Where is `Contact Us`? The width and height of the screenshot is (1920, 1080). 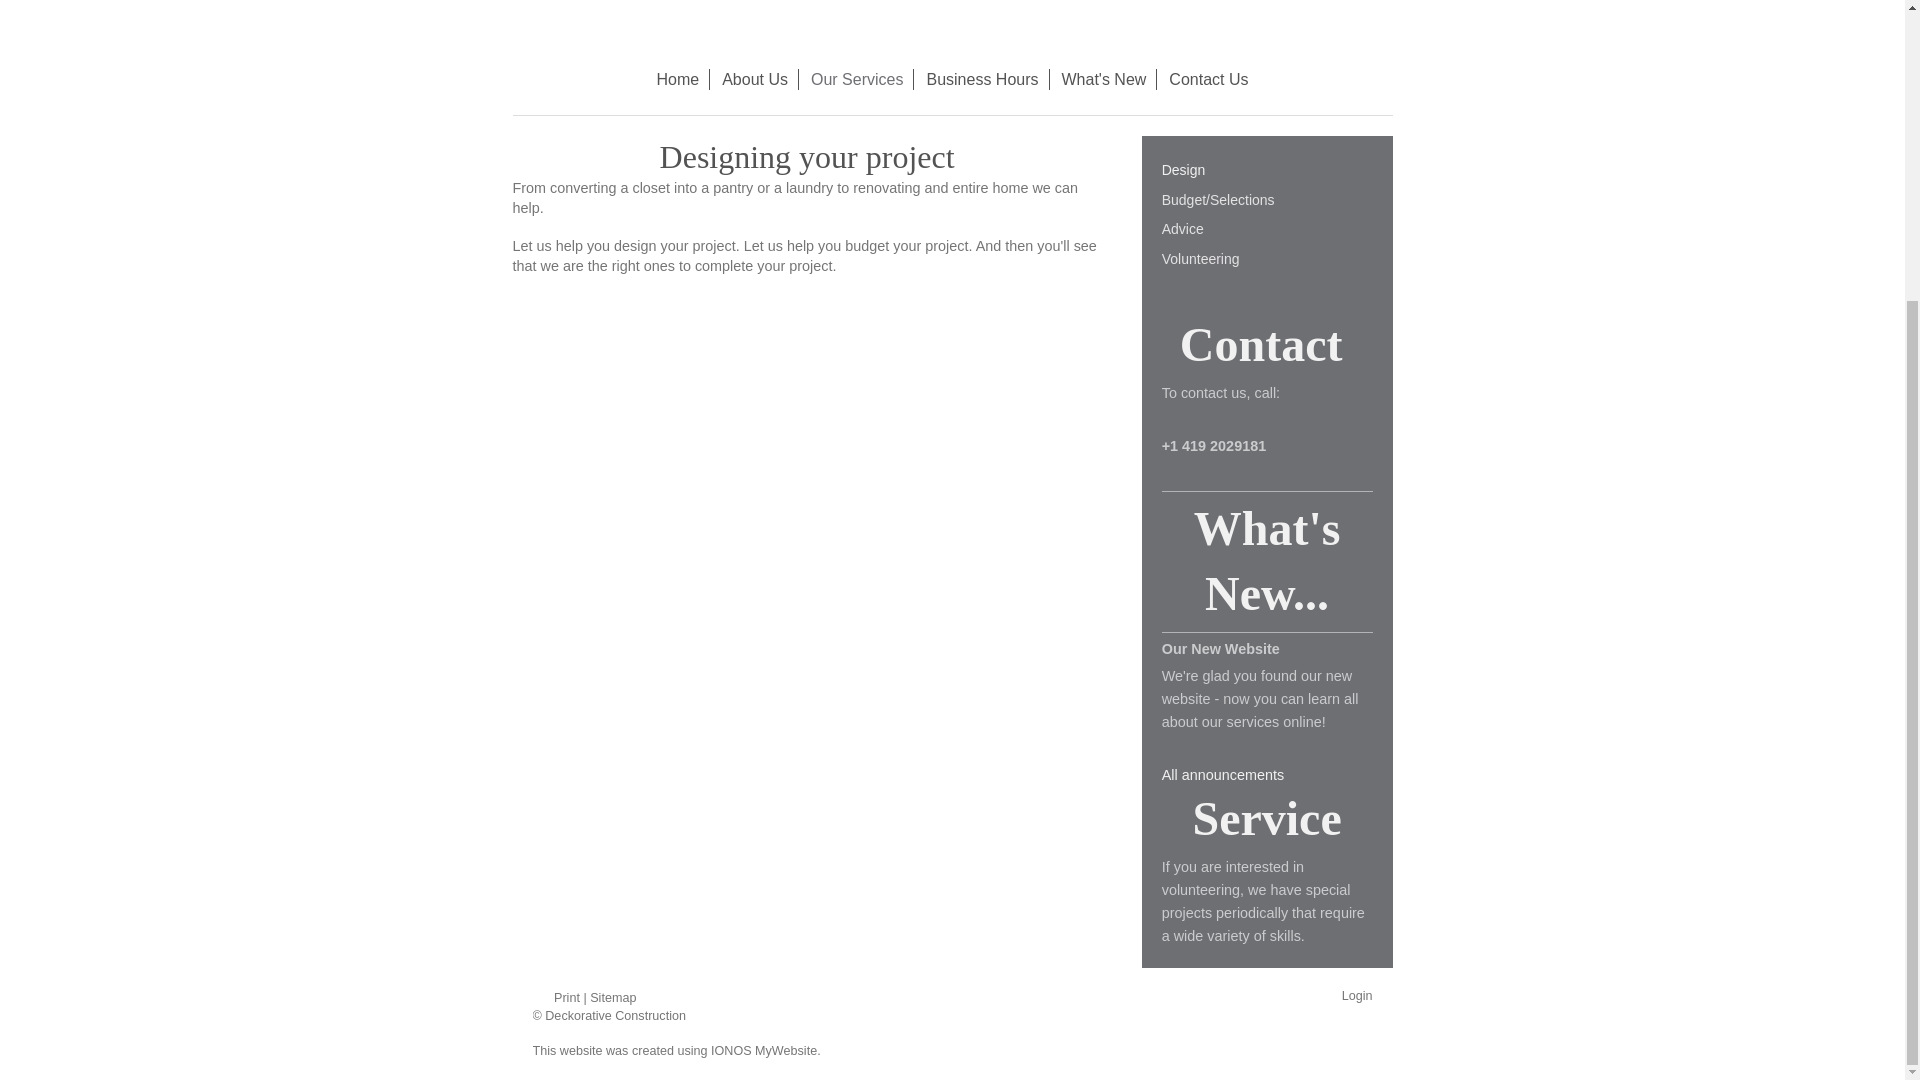
Contact Us is located at coordinates (1208, 79).